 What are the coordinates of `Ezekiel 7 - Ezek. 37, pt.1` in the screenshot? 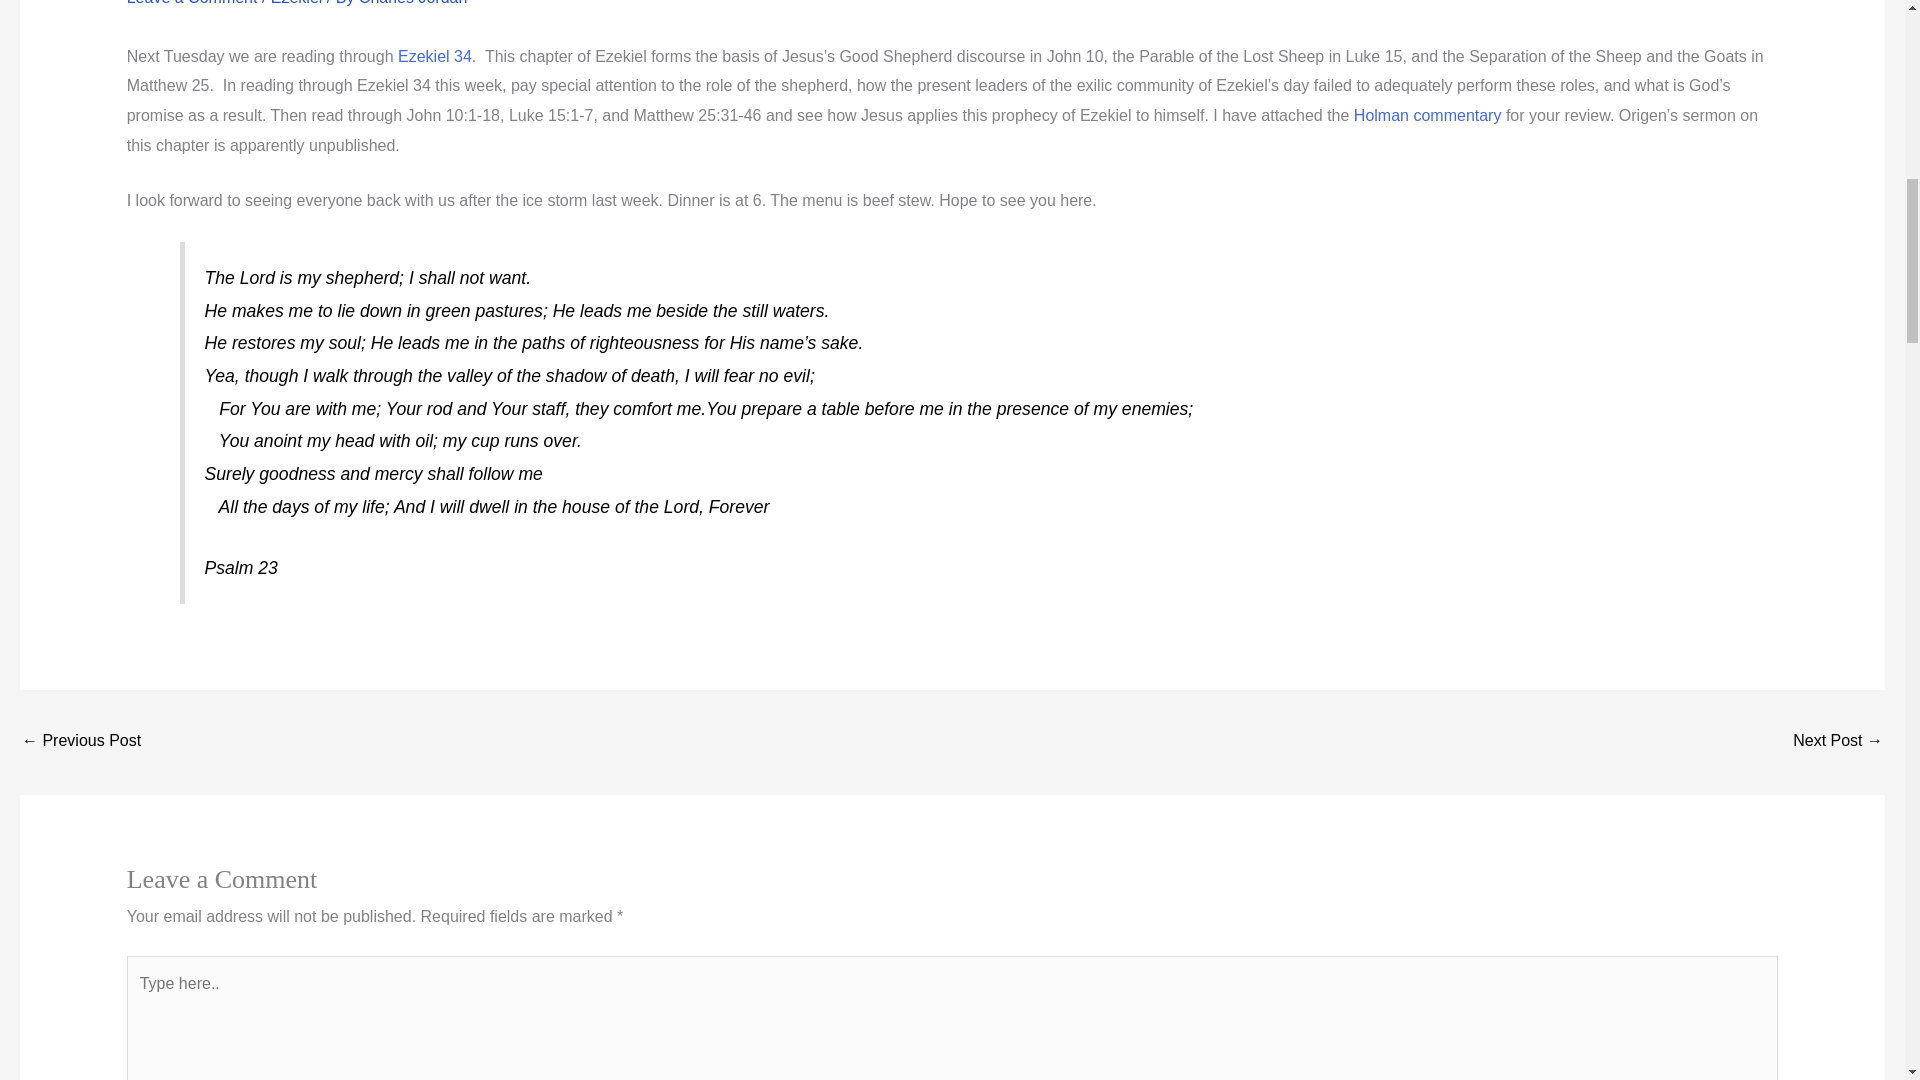 It's located at (1838, 742).